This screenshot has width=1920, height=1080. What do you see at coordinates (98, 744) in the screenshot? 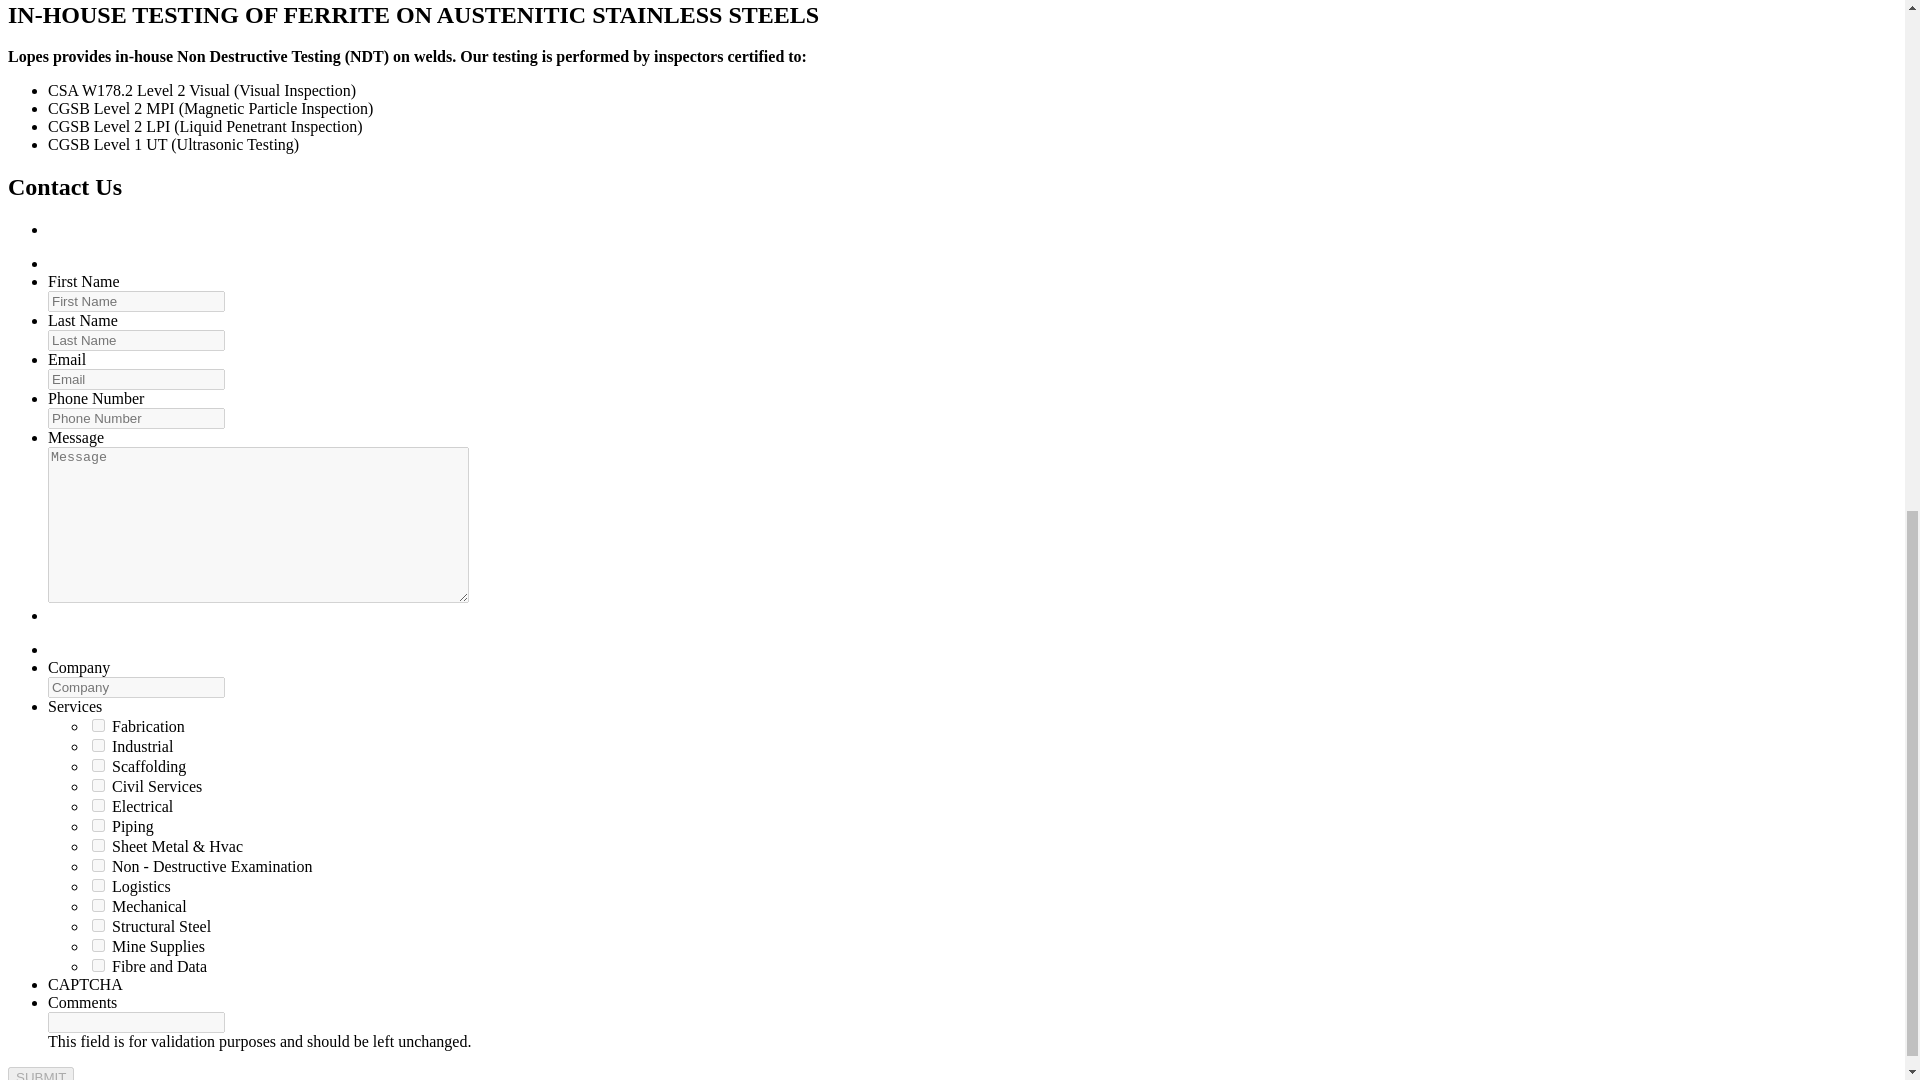
I see `Industrial` at bounding box center [98, 744].